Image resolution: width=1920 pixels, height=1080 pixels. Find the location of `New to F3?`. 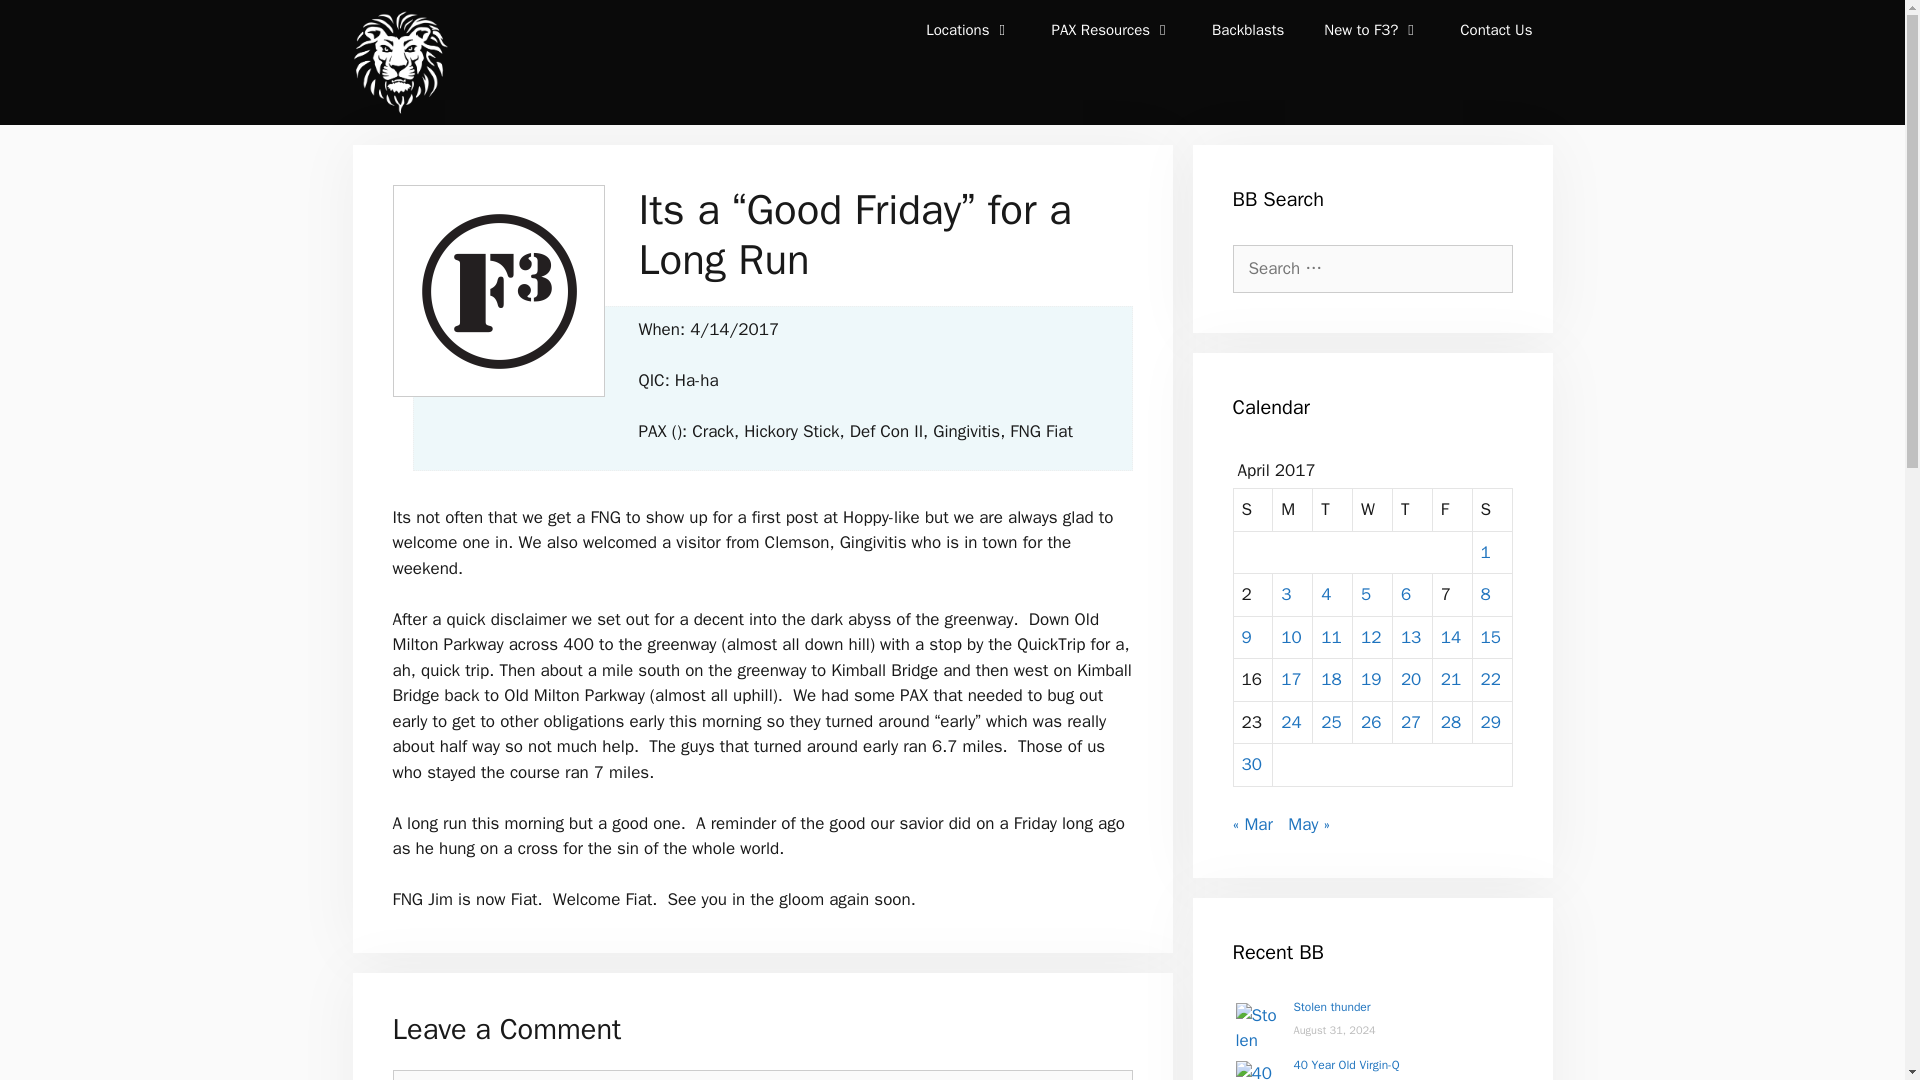

New to F3? is located at coordinates (1372, 30).